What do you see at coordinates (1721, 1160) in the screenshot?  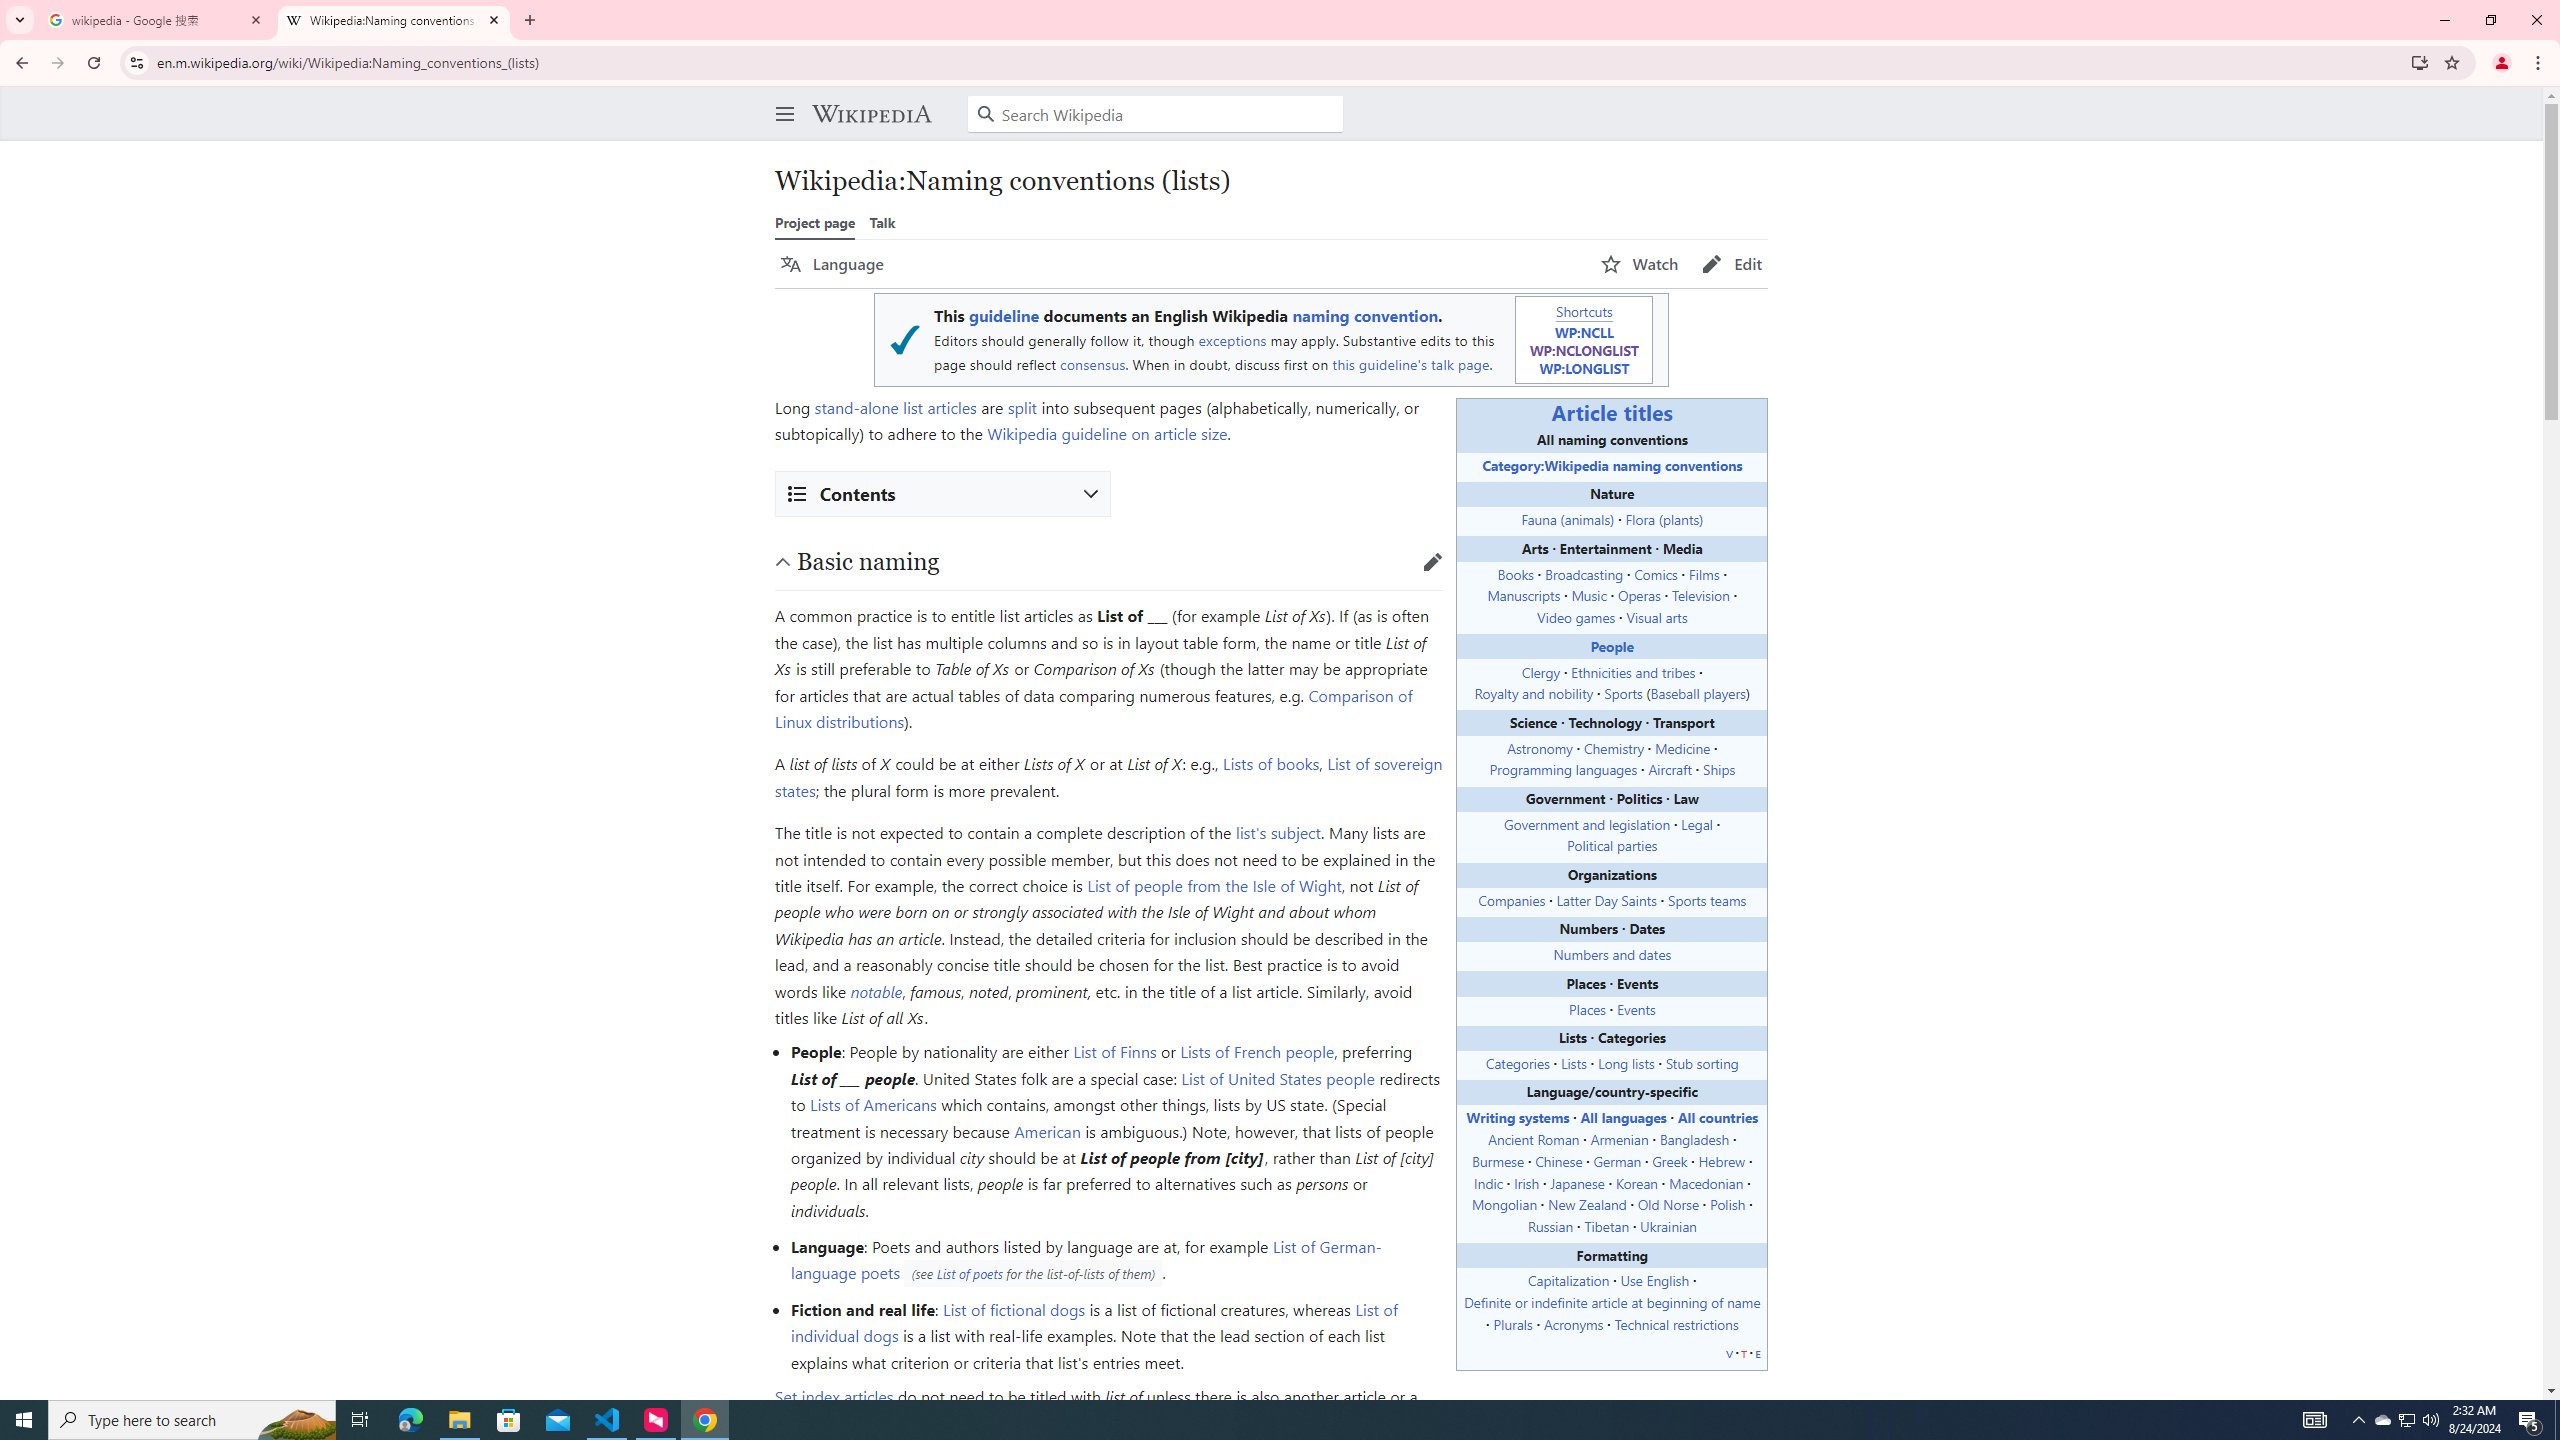 I see `Hebrew` at bounding box center [1721, 1160].